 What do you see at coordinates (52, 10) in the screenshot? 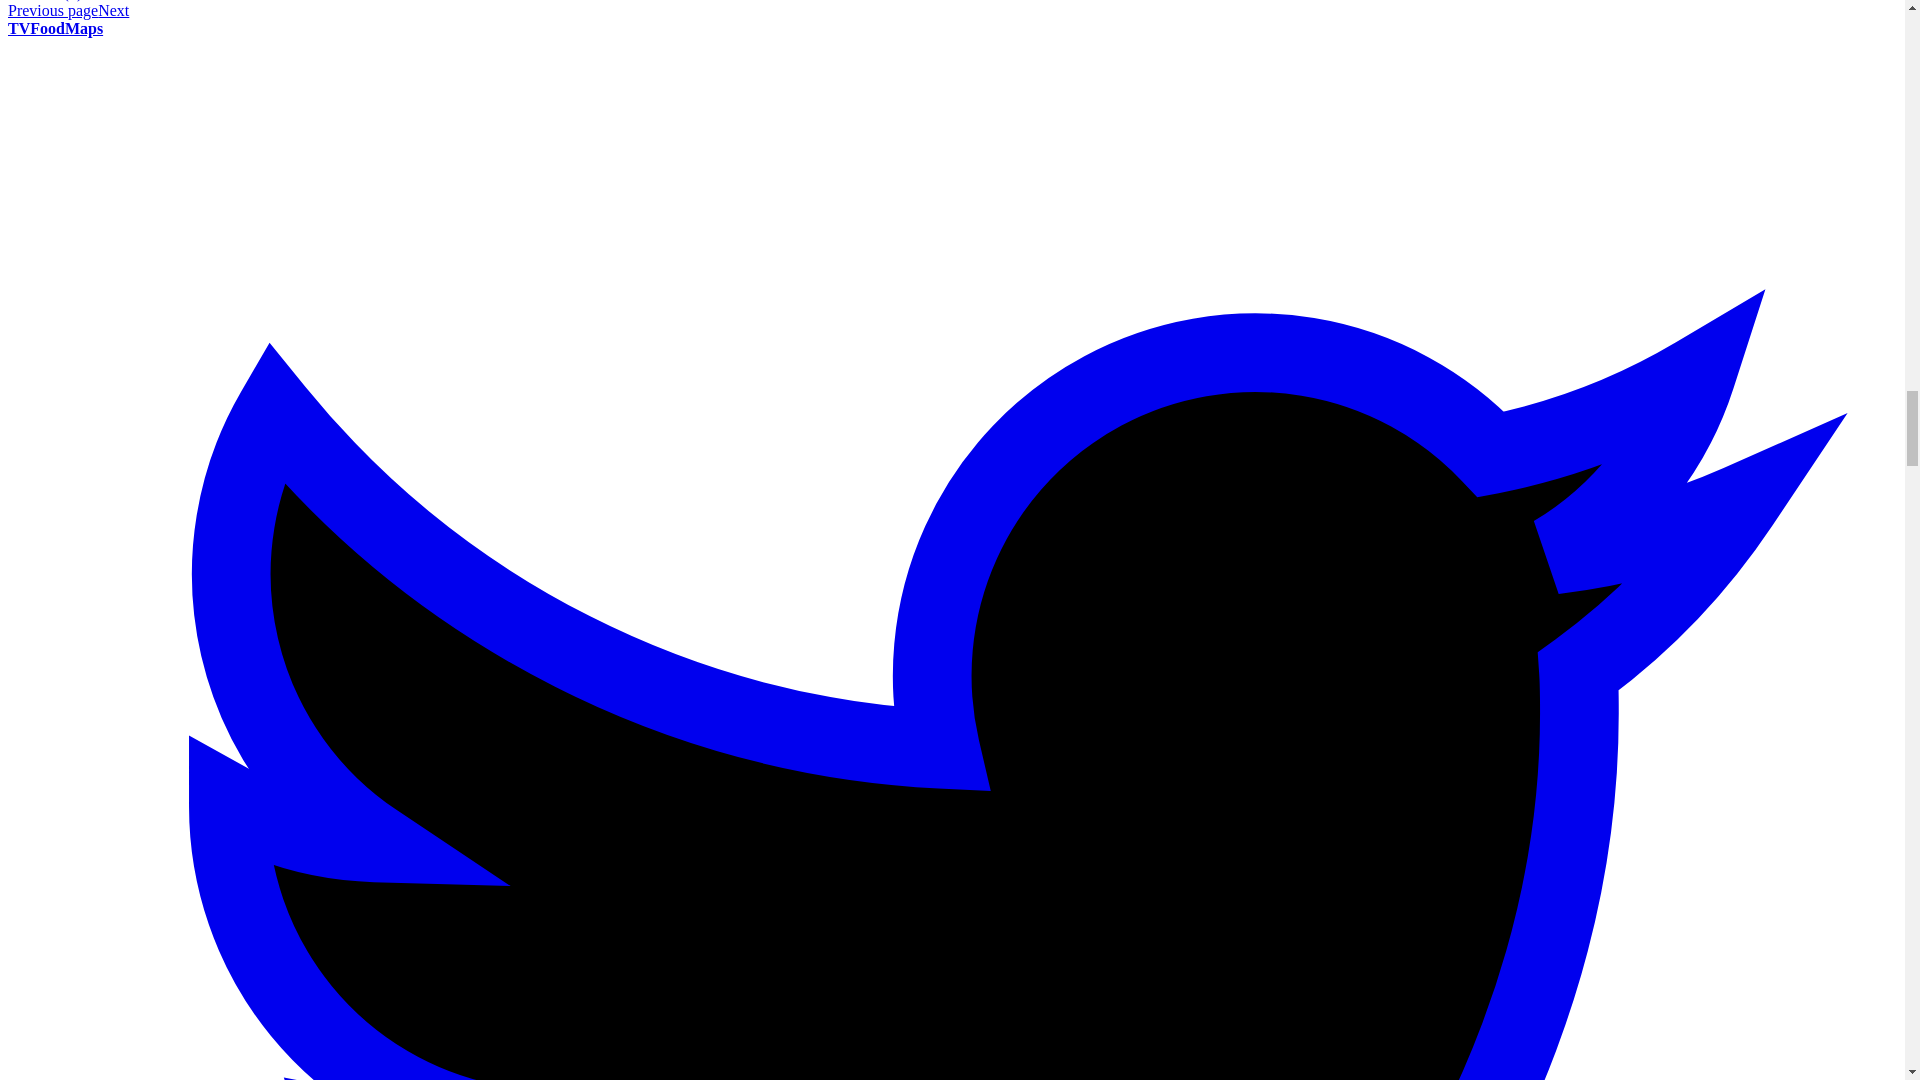
I see `Previous page` at bounding box center [52, 10].